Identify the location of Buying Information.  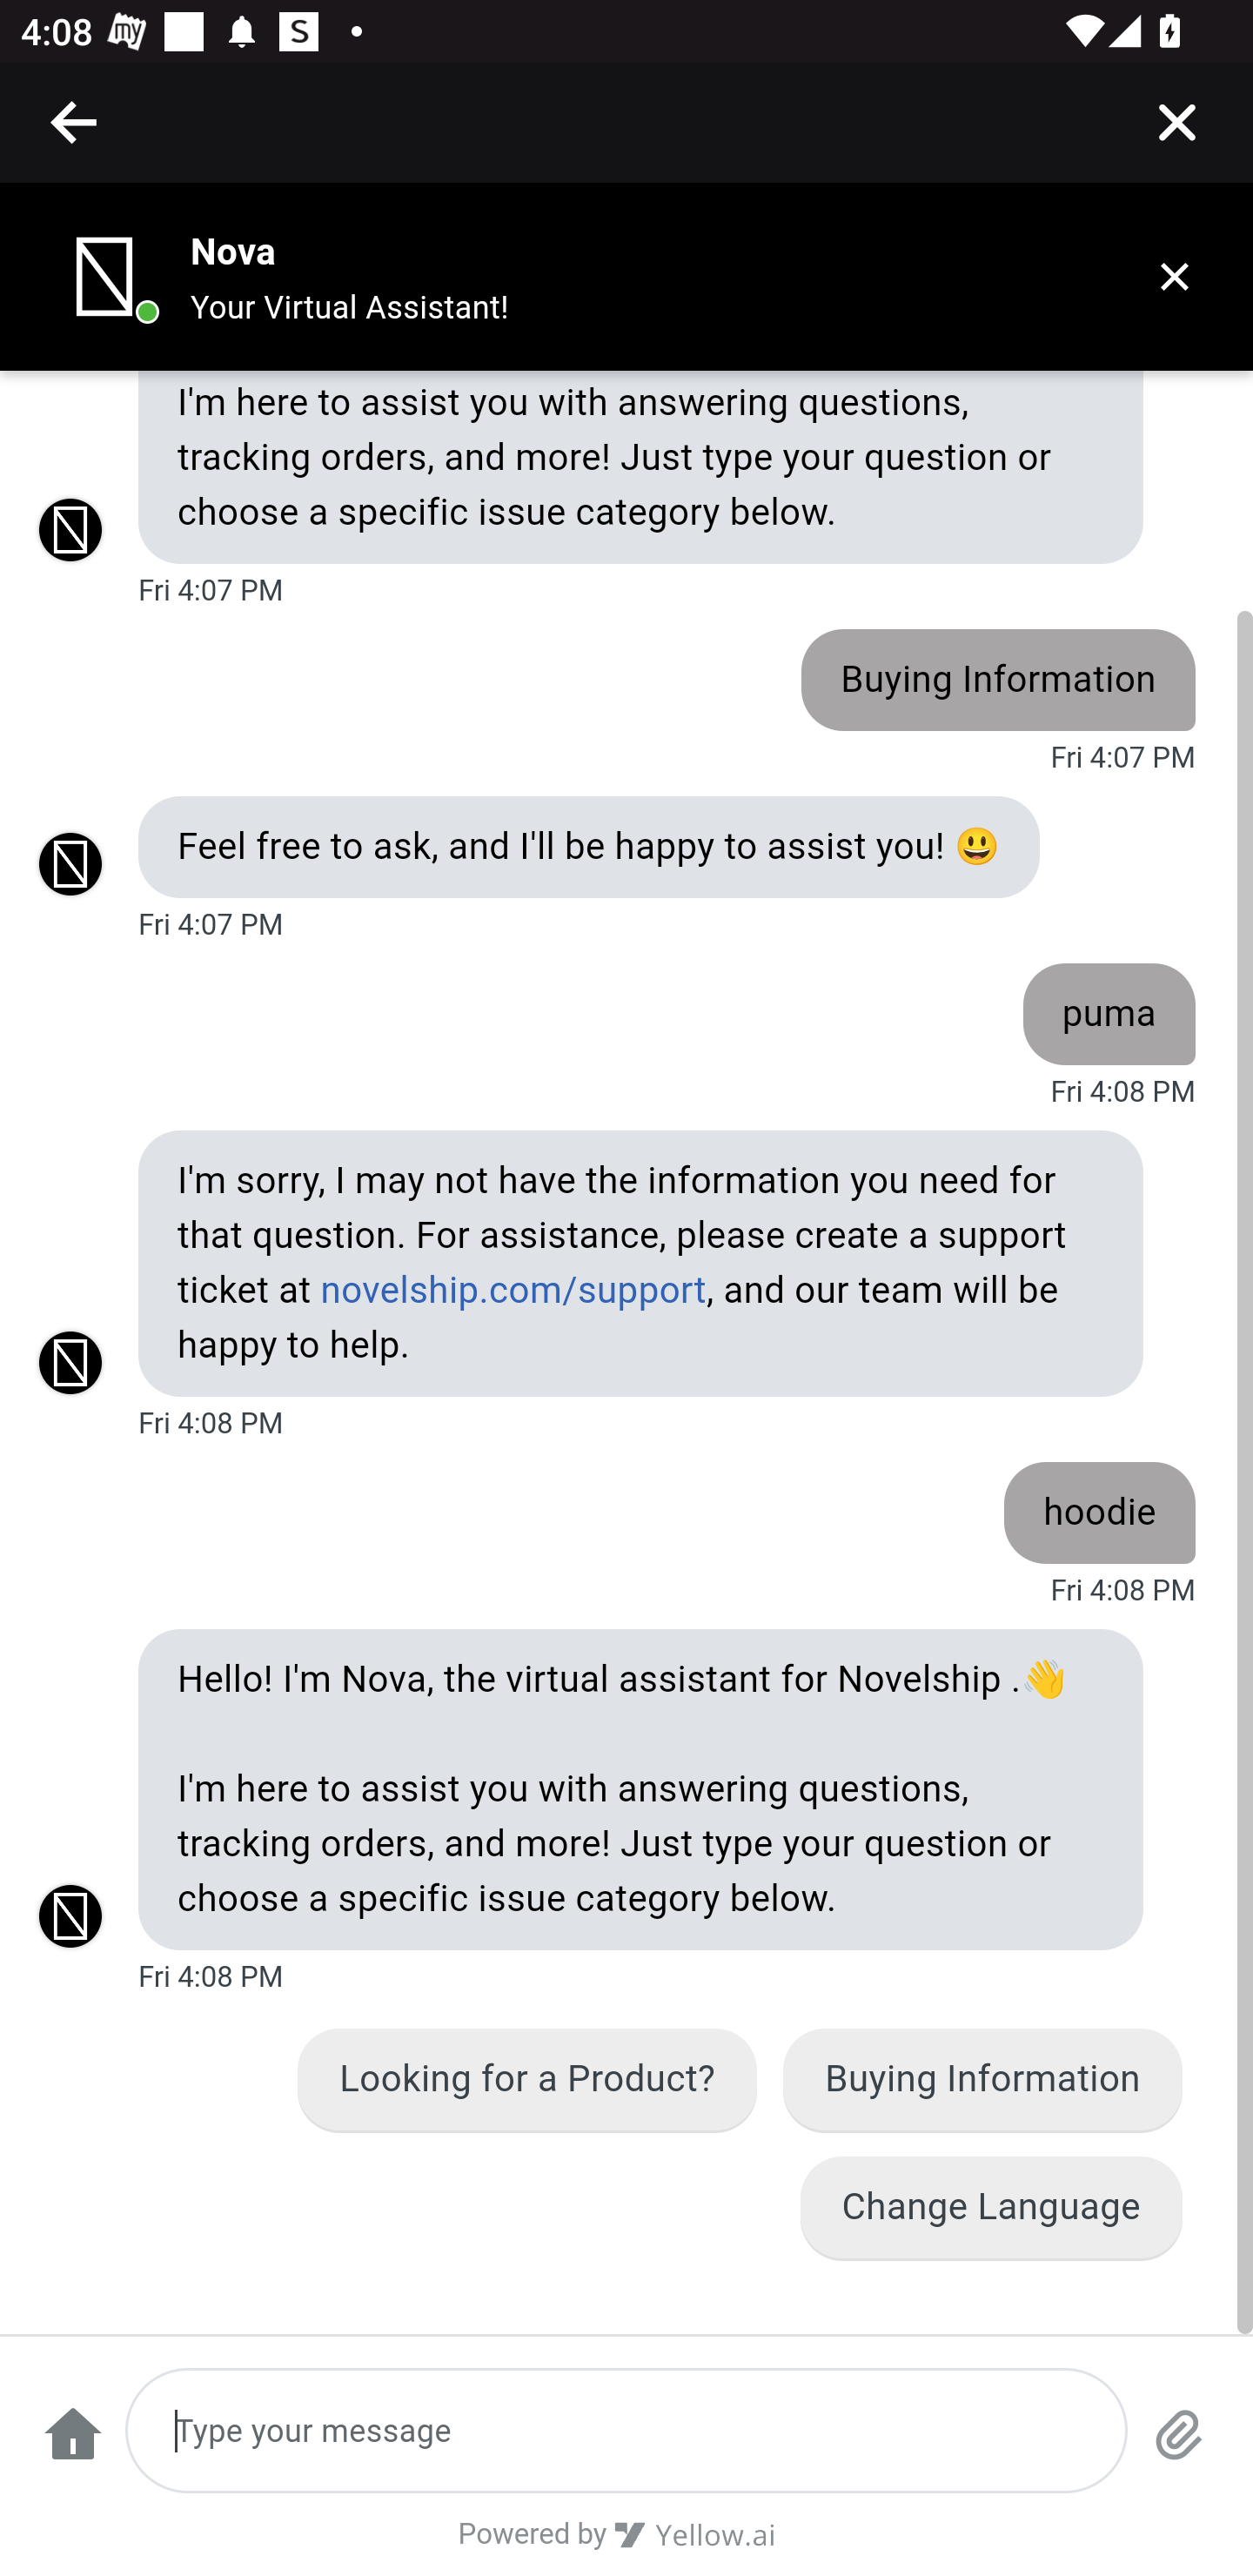
(983, 2080).